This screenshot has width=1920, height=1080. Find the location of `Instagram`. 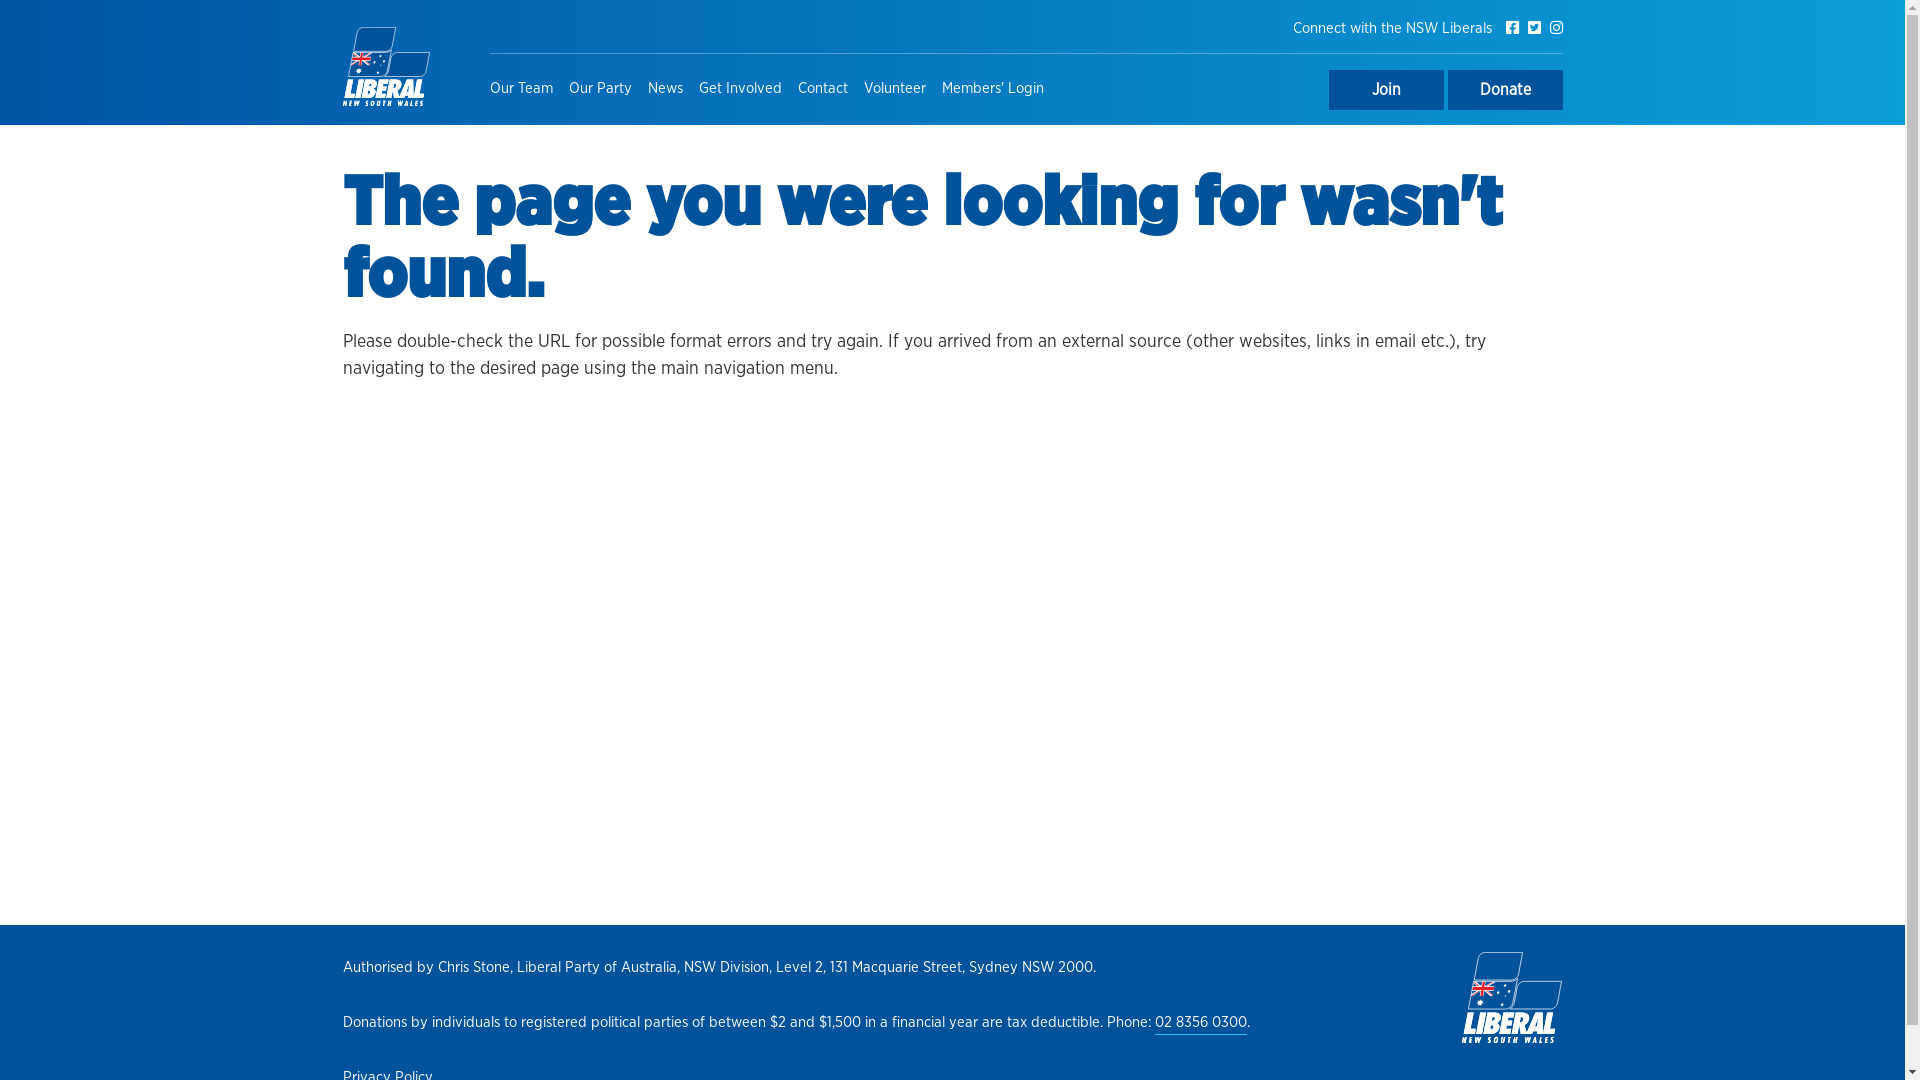

Instagram is located at coordinates (1556, 30).